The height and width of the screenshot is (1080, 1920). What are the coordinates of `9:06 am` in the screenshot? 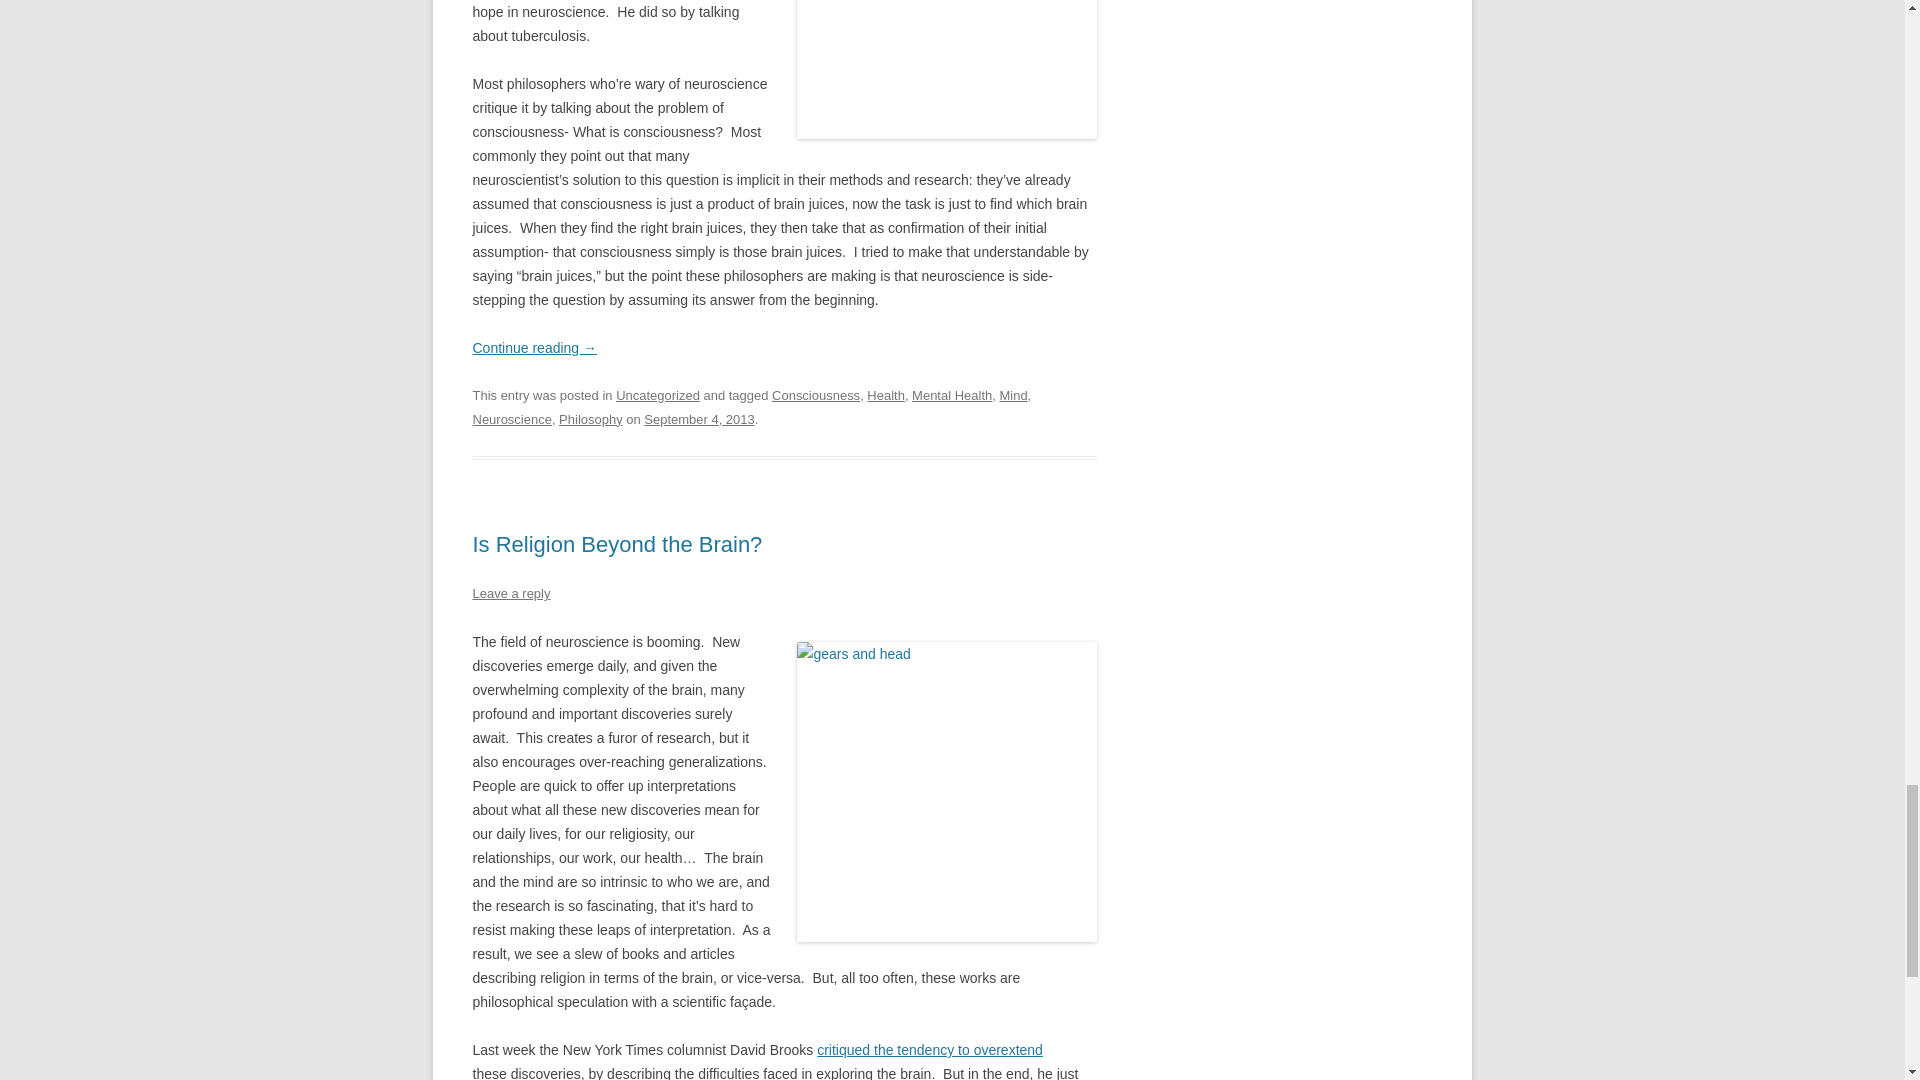 It's located at (698, 418).